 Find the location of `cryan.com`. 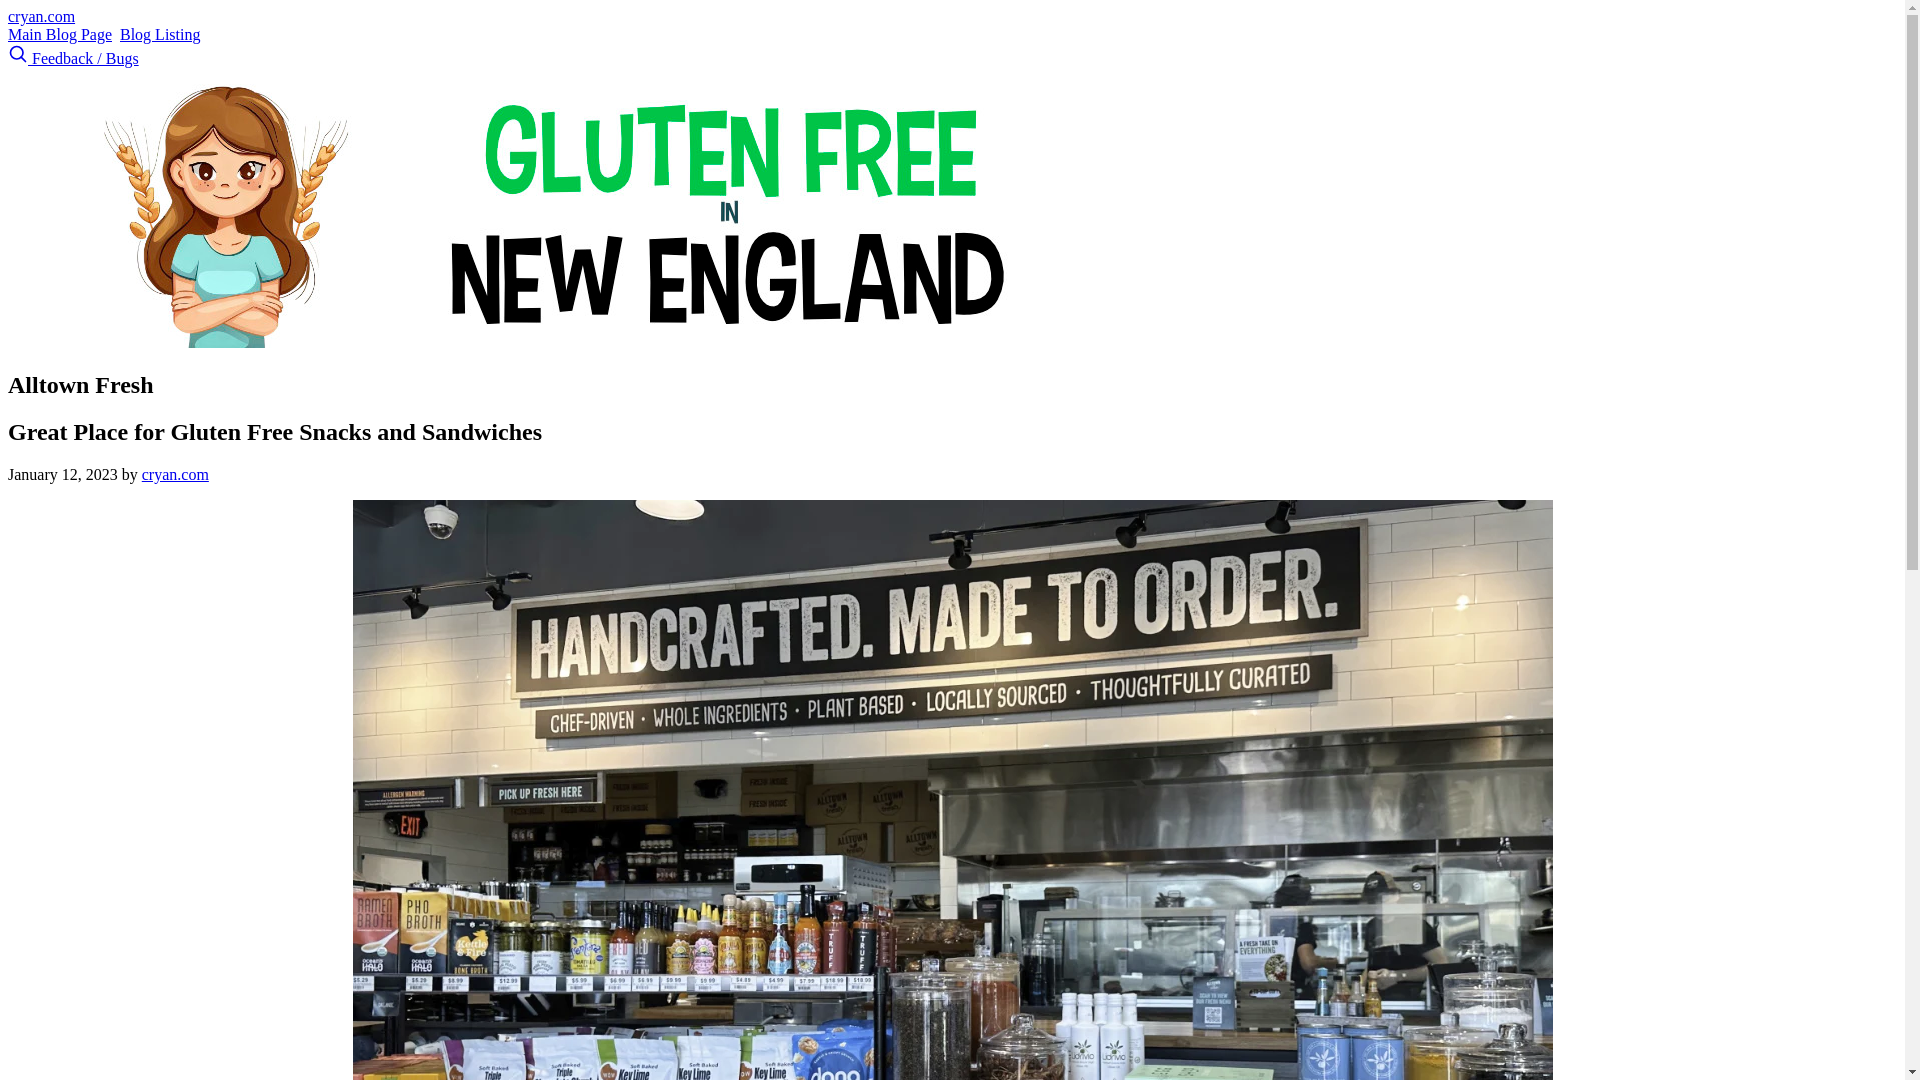

cryan.com is located at coordinates (40, 16).